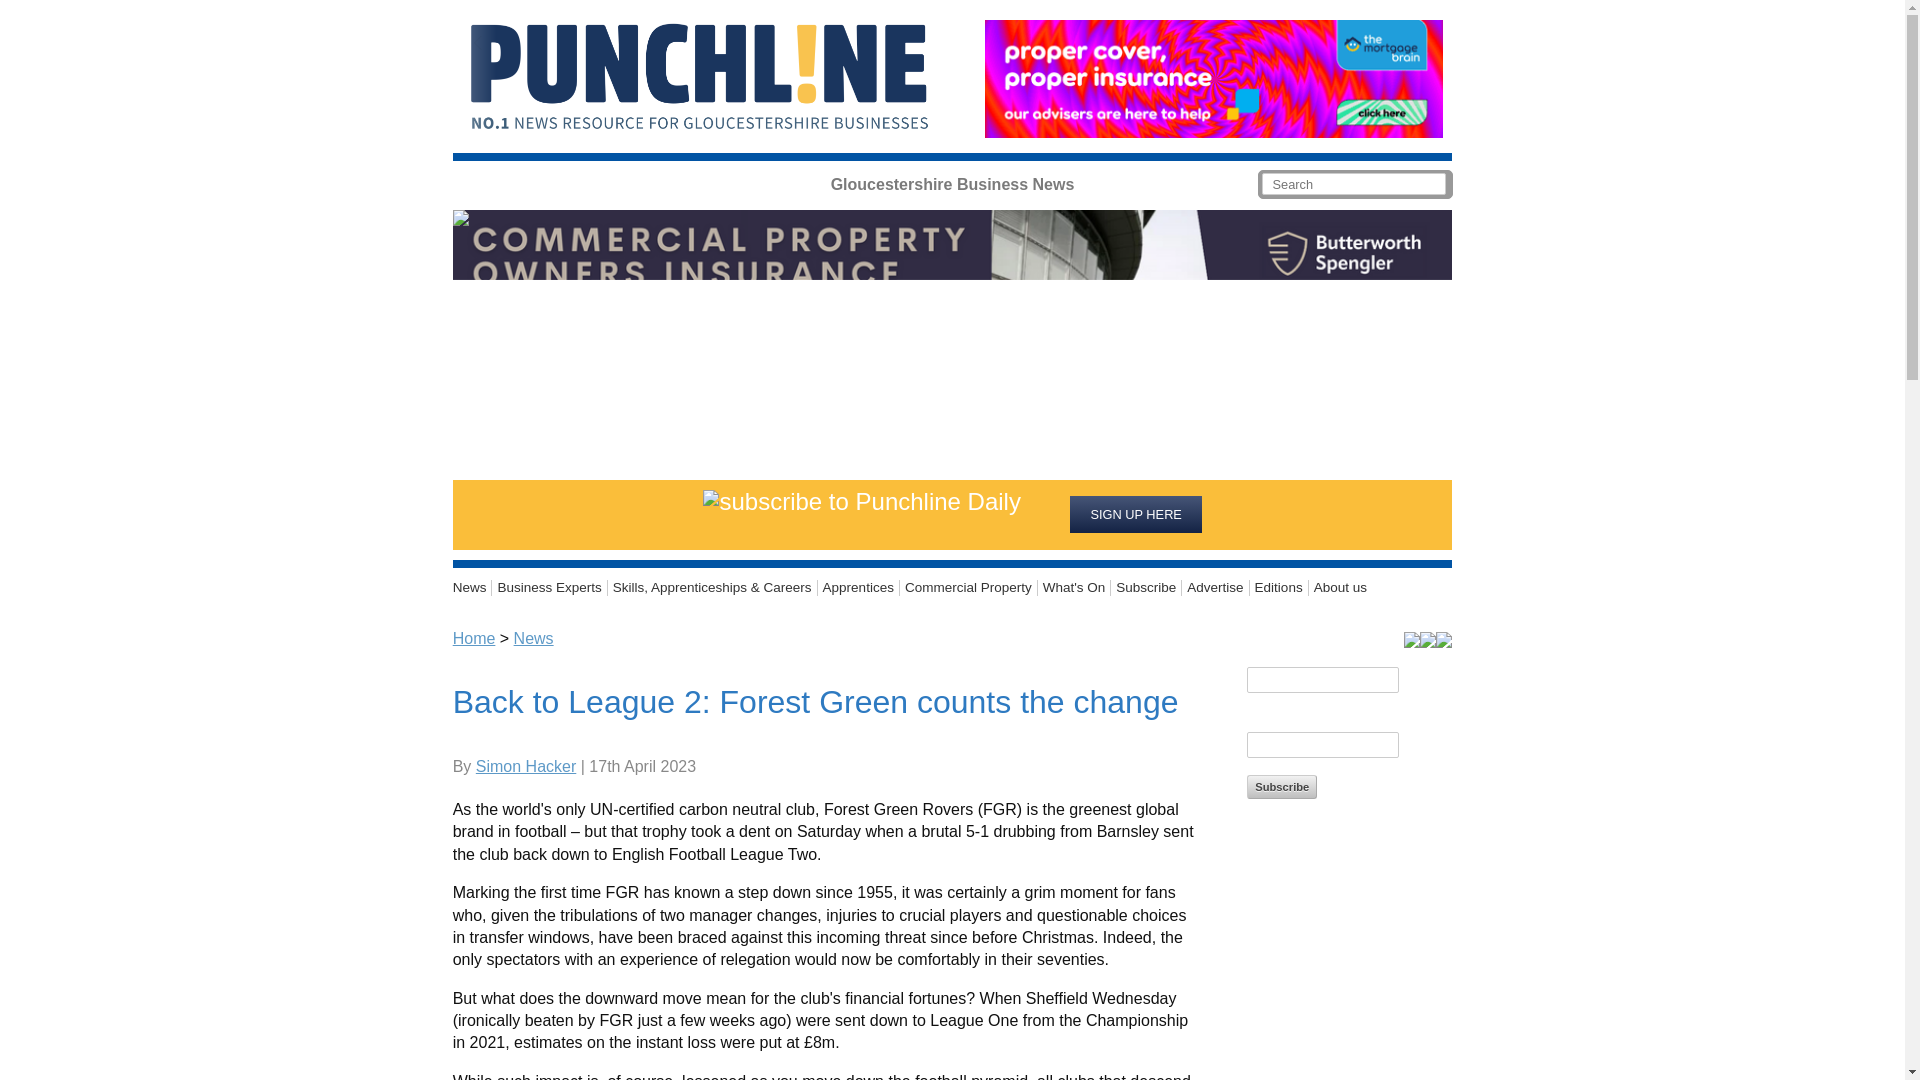  What do you see at coordinates (473, 588) in the screenshot?
I see `News` at bounding box center [473, 588].